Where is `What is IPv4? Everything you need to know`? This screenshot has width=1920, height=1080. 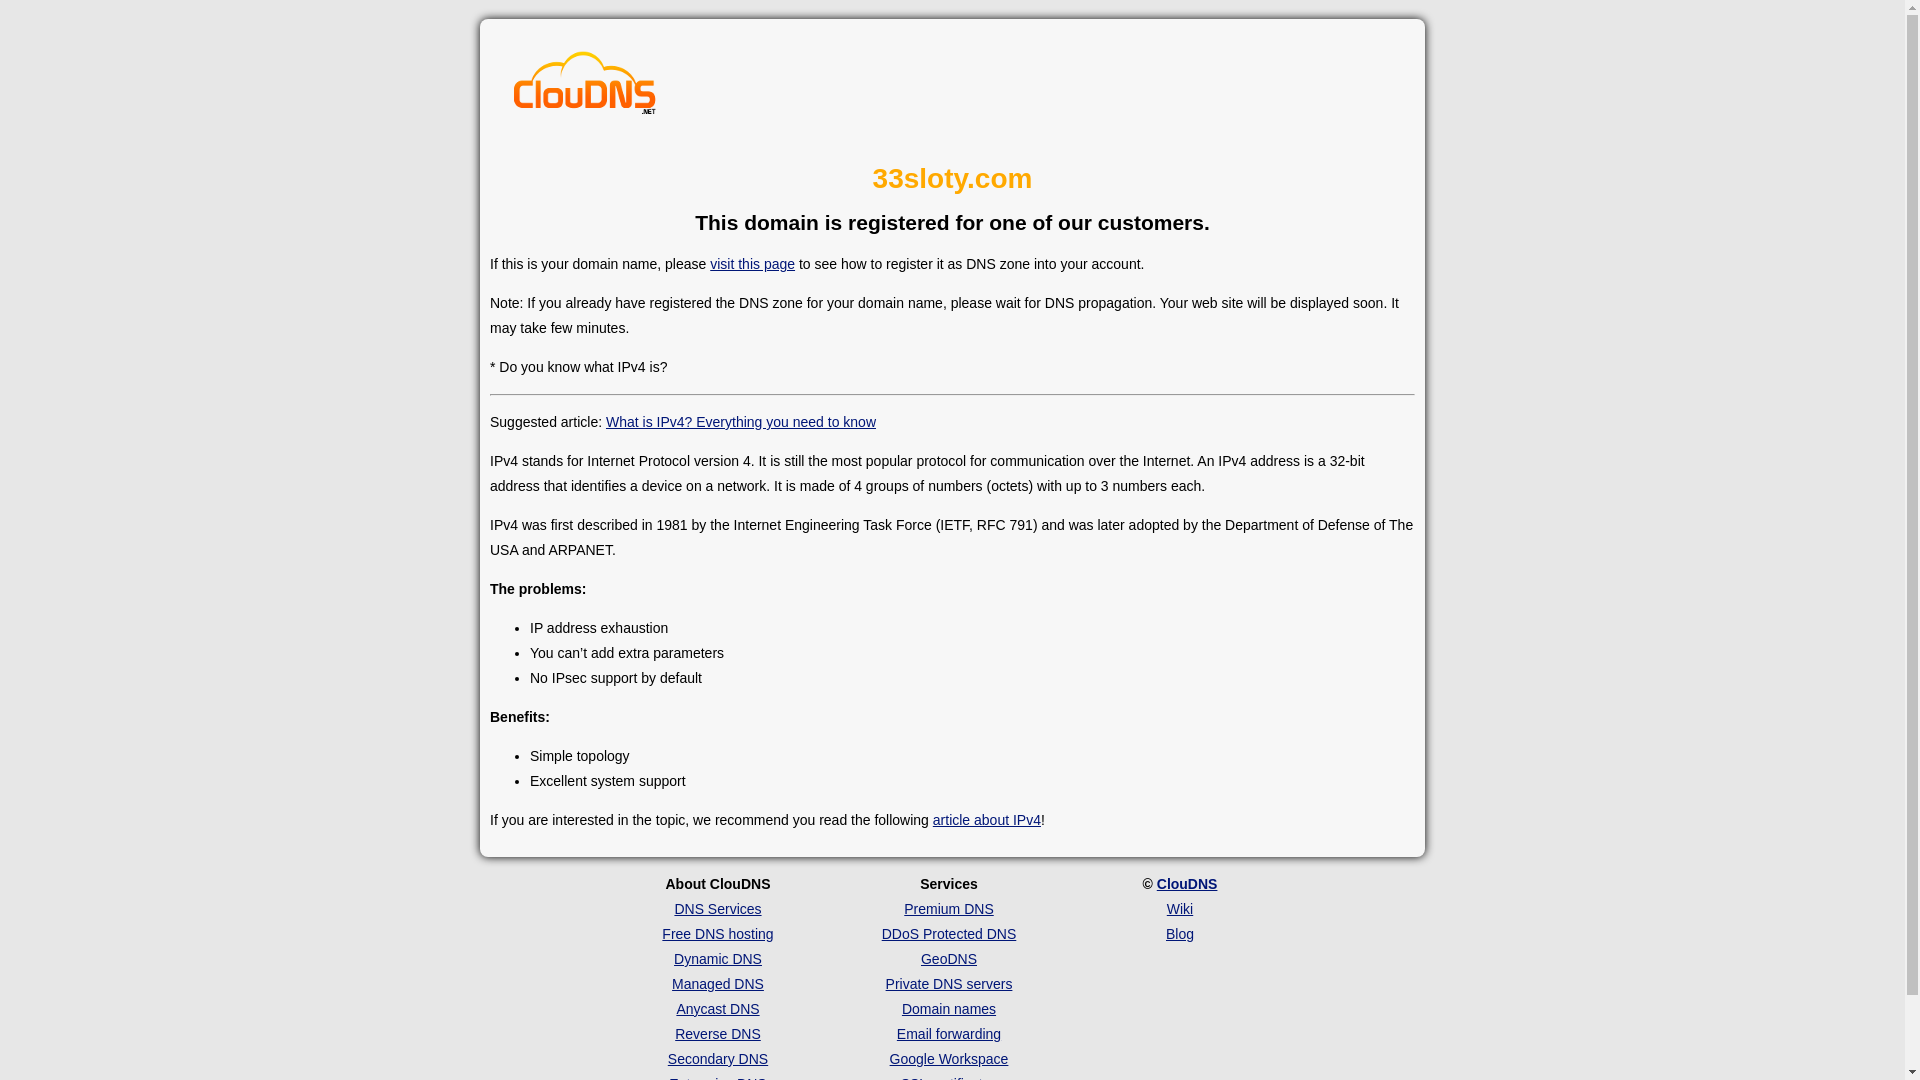 What is IPv4? Everything you need to know is located at coordinates (741, 422).